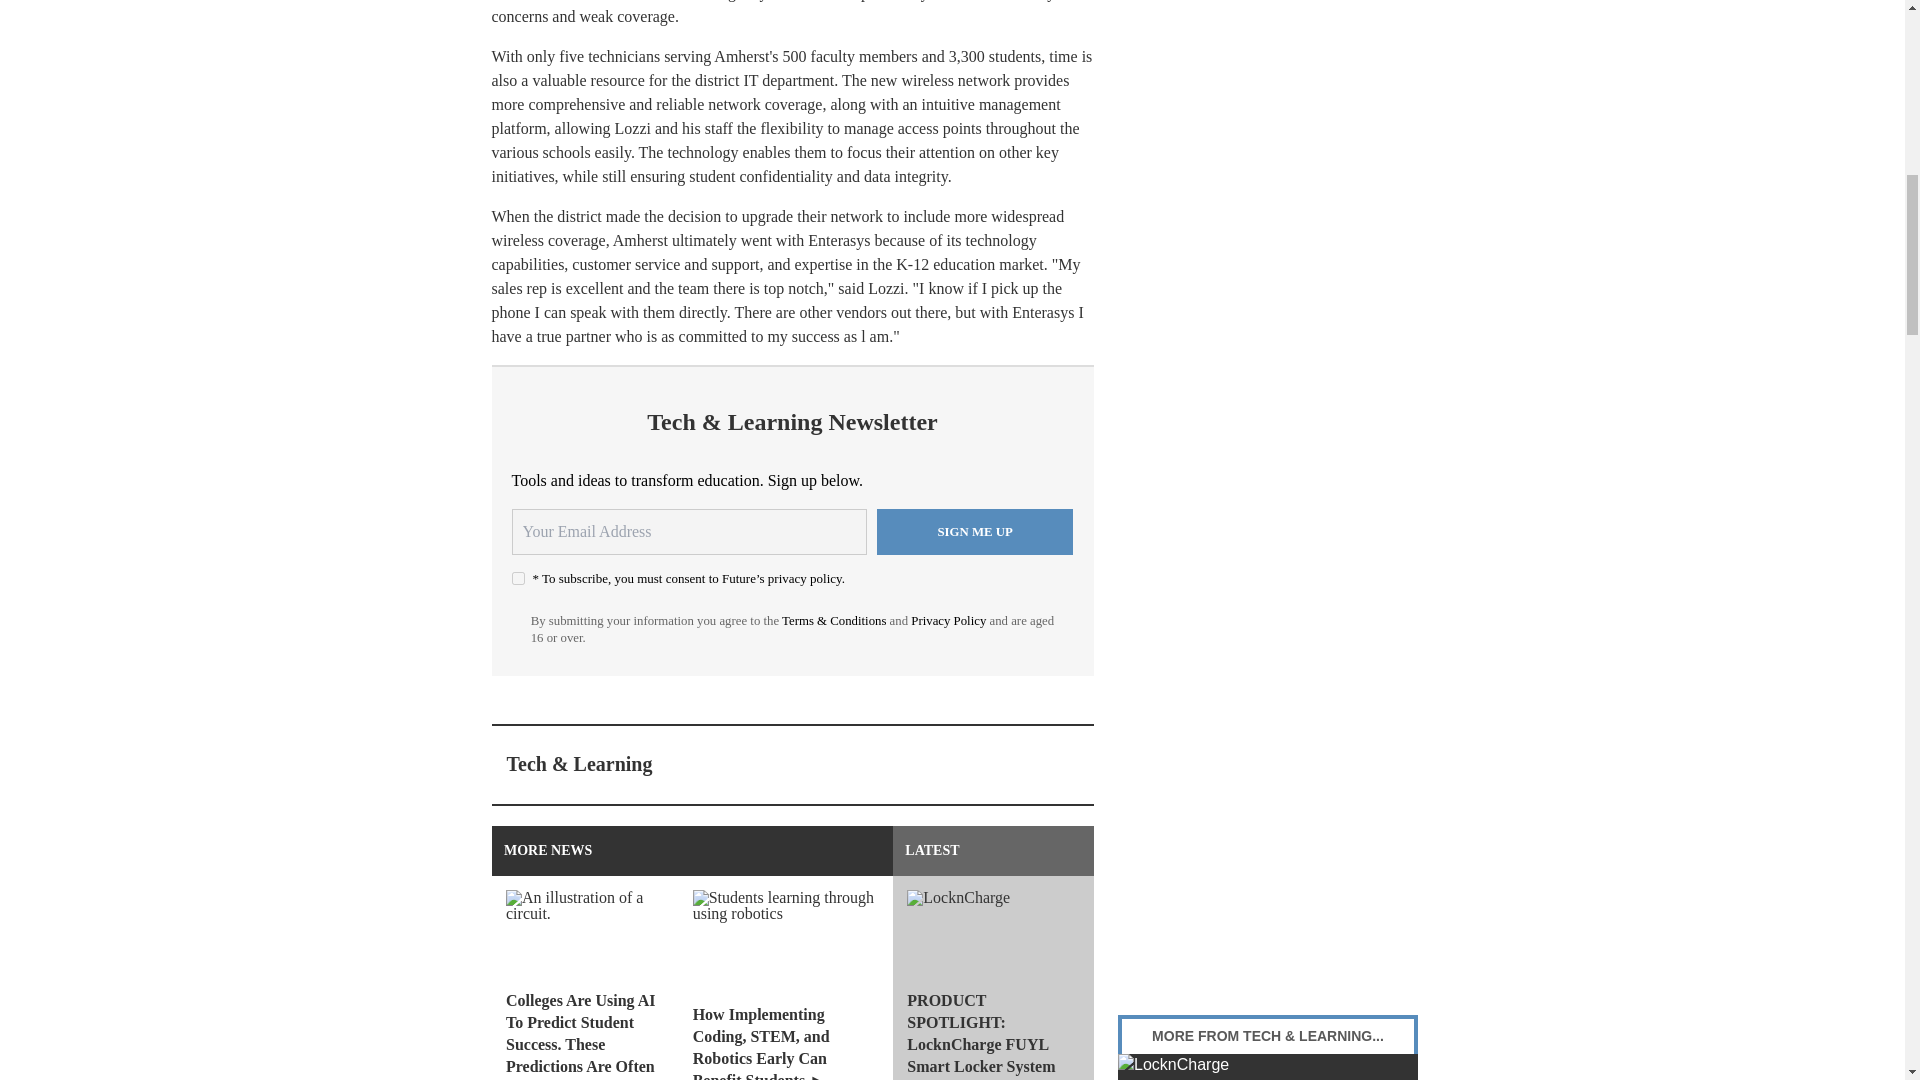 This screenshot has width=1920, height=1080. Describe the element at coordinates (518, 578) in the screenshot. I see `on` at that location.